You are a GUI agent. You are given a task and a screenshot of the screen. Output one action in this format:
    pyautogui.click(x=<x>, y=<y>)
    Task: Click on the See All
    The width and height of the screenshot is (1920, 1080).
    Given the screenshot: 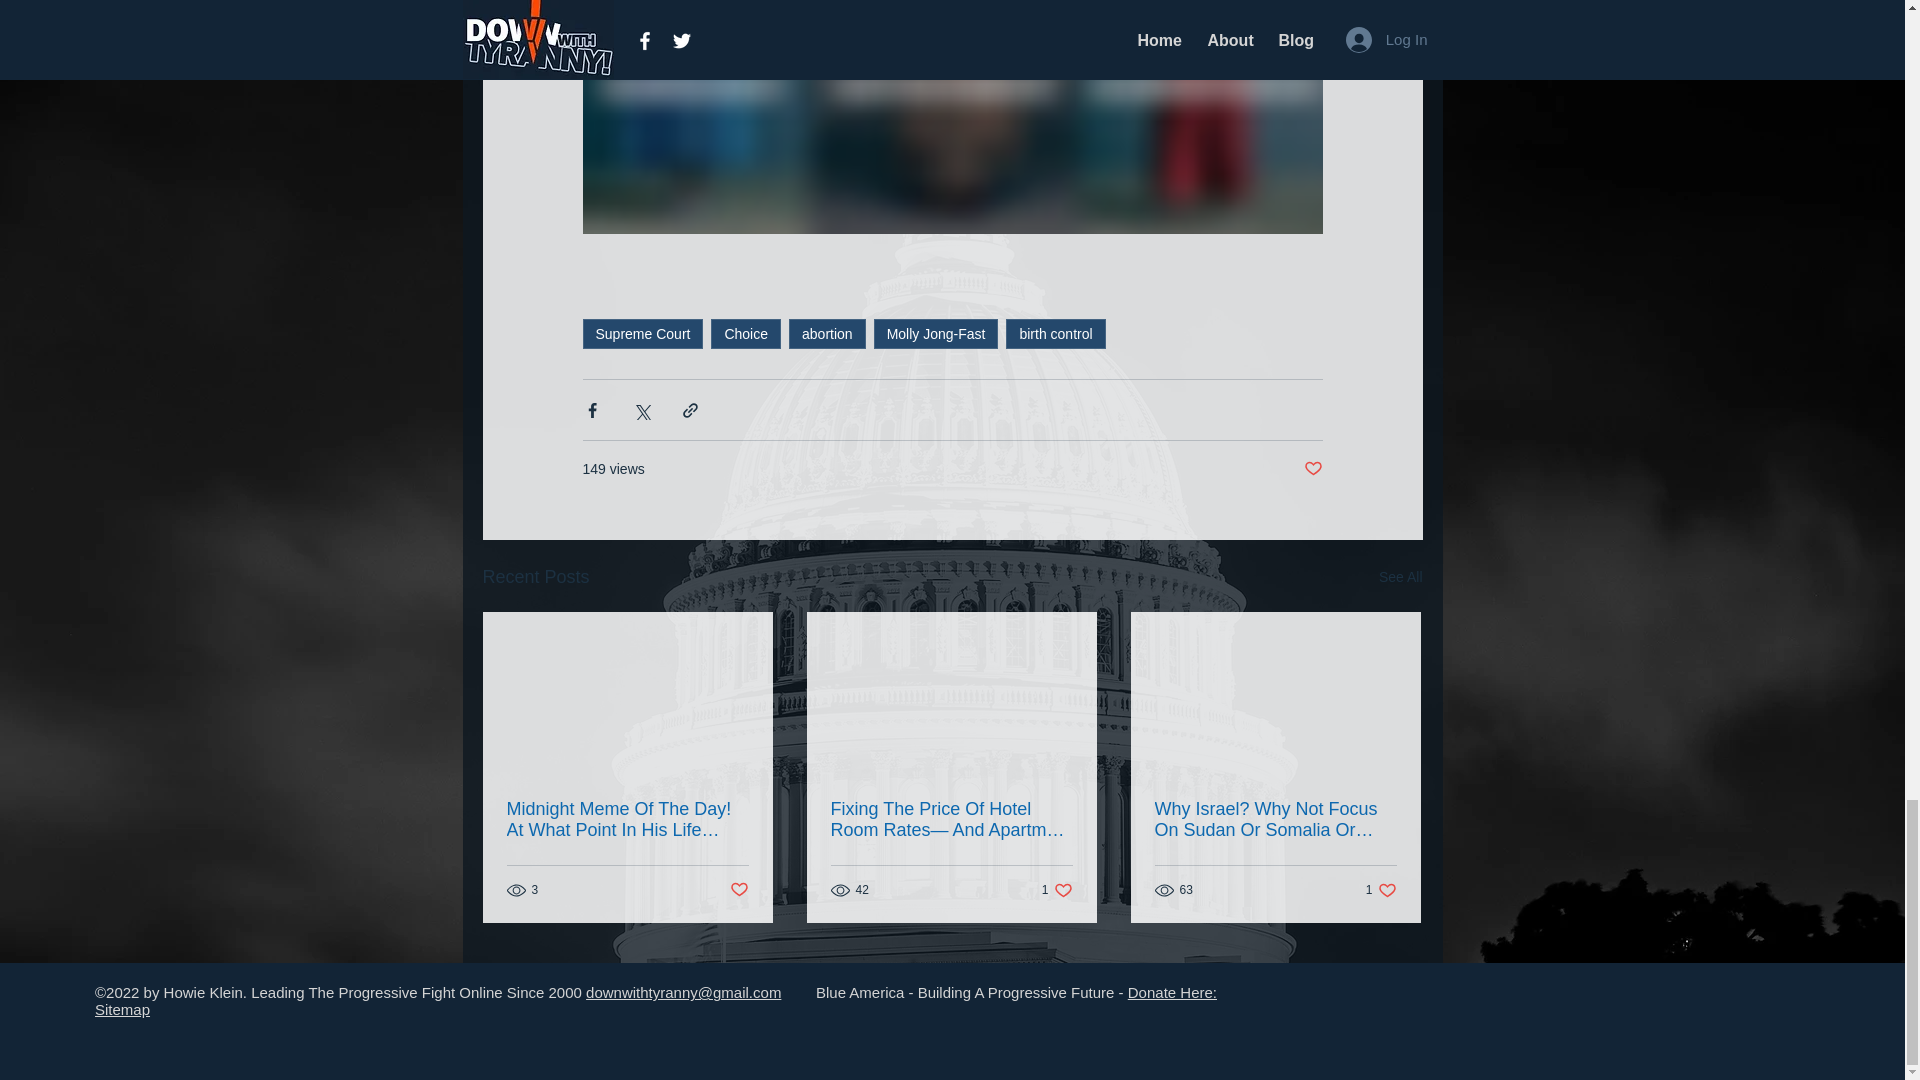 What is the action you would take?
    pyautogui.click(x=1400, y=576)
    